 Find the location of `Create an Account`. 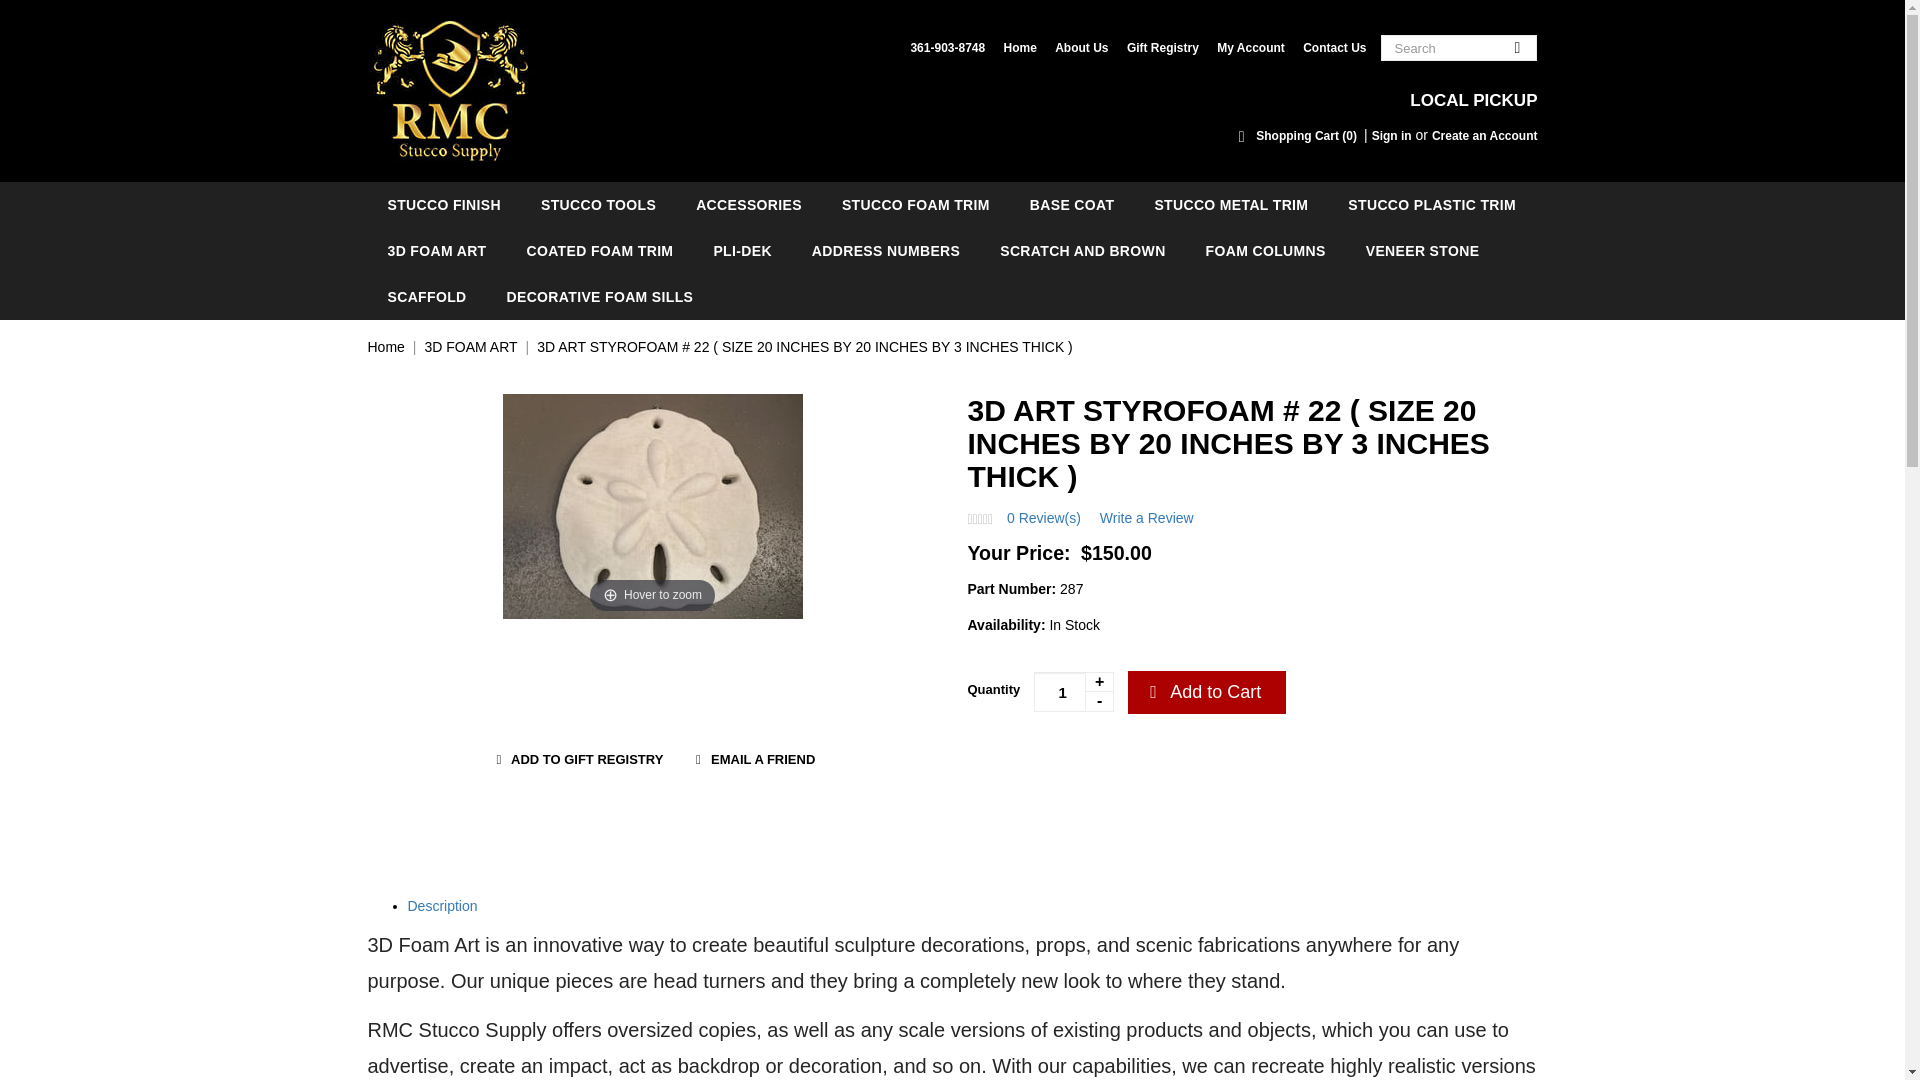

Create an Account is located at coordinates (1484, 135).